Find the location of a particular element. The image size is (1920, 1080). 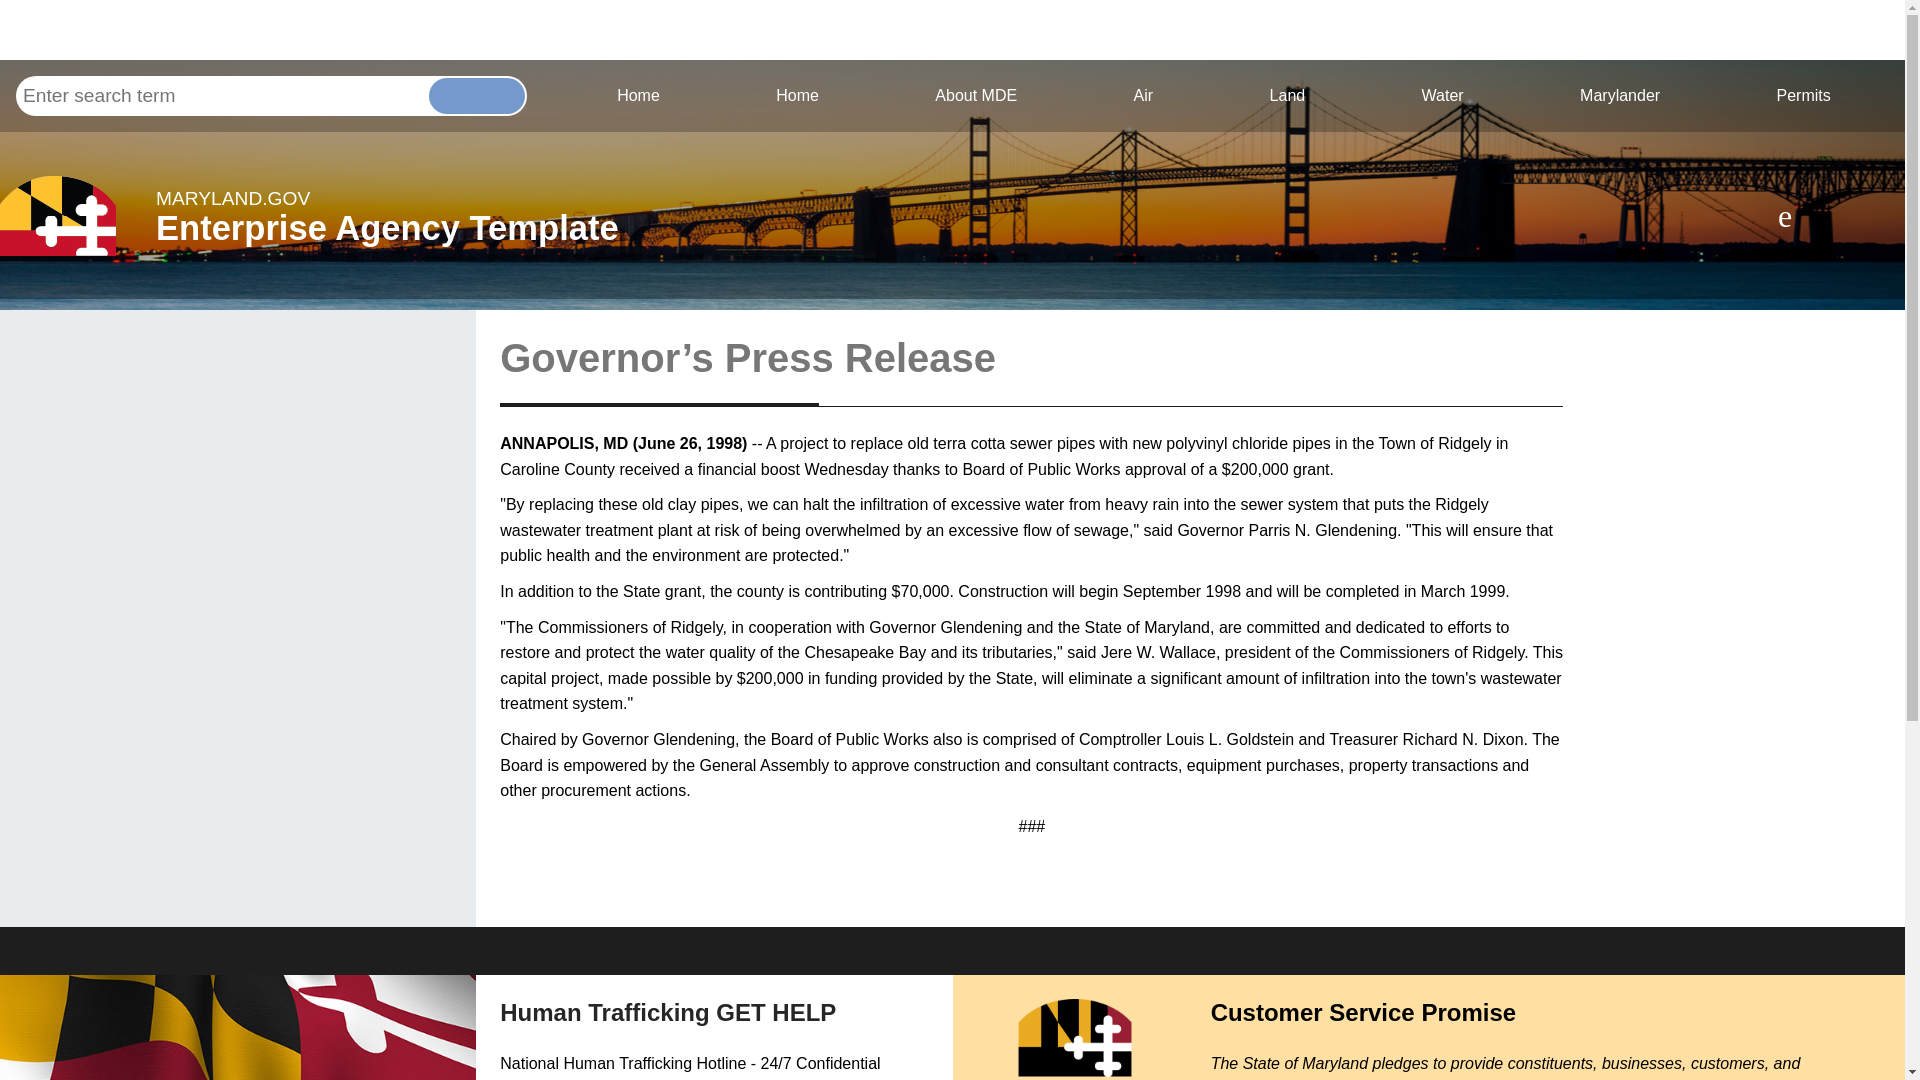

Home is located at coordinates (1287, 95).